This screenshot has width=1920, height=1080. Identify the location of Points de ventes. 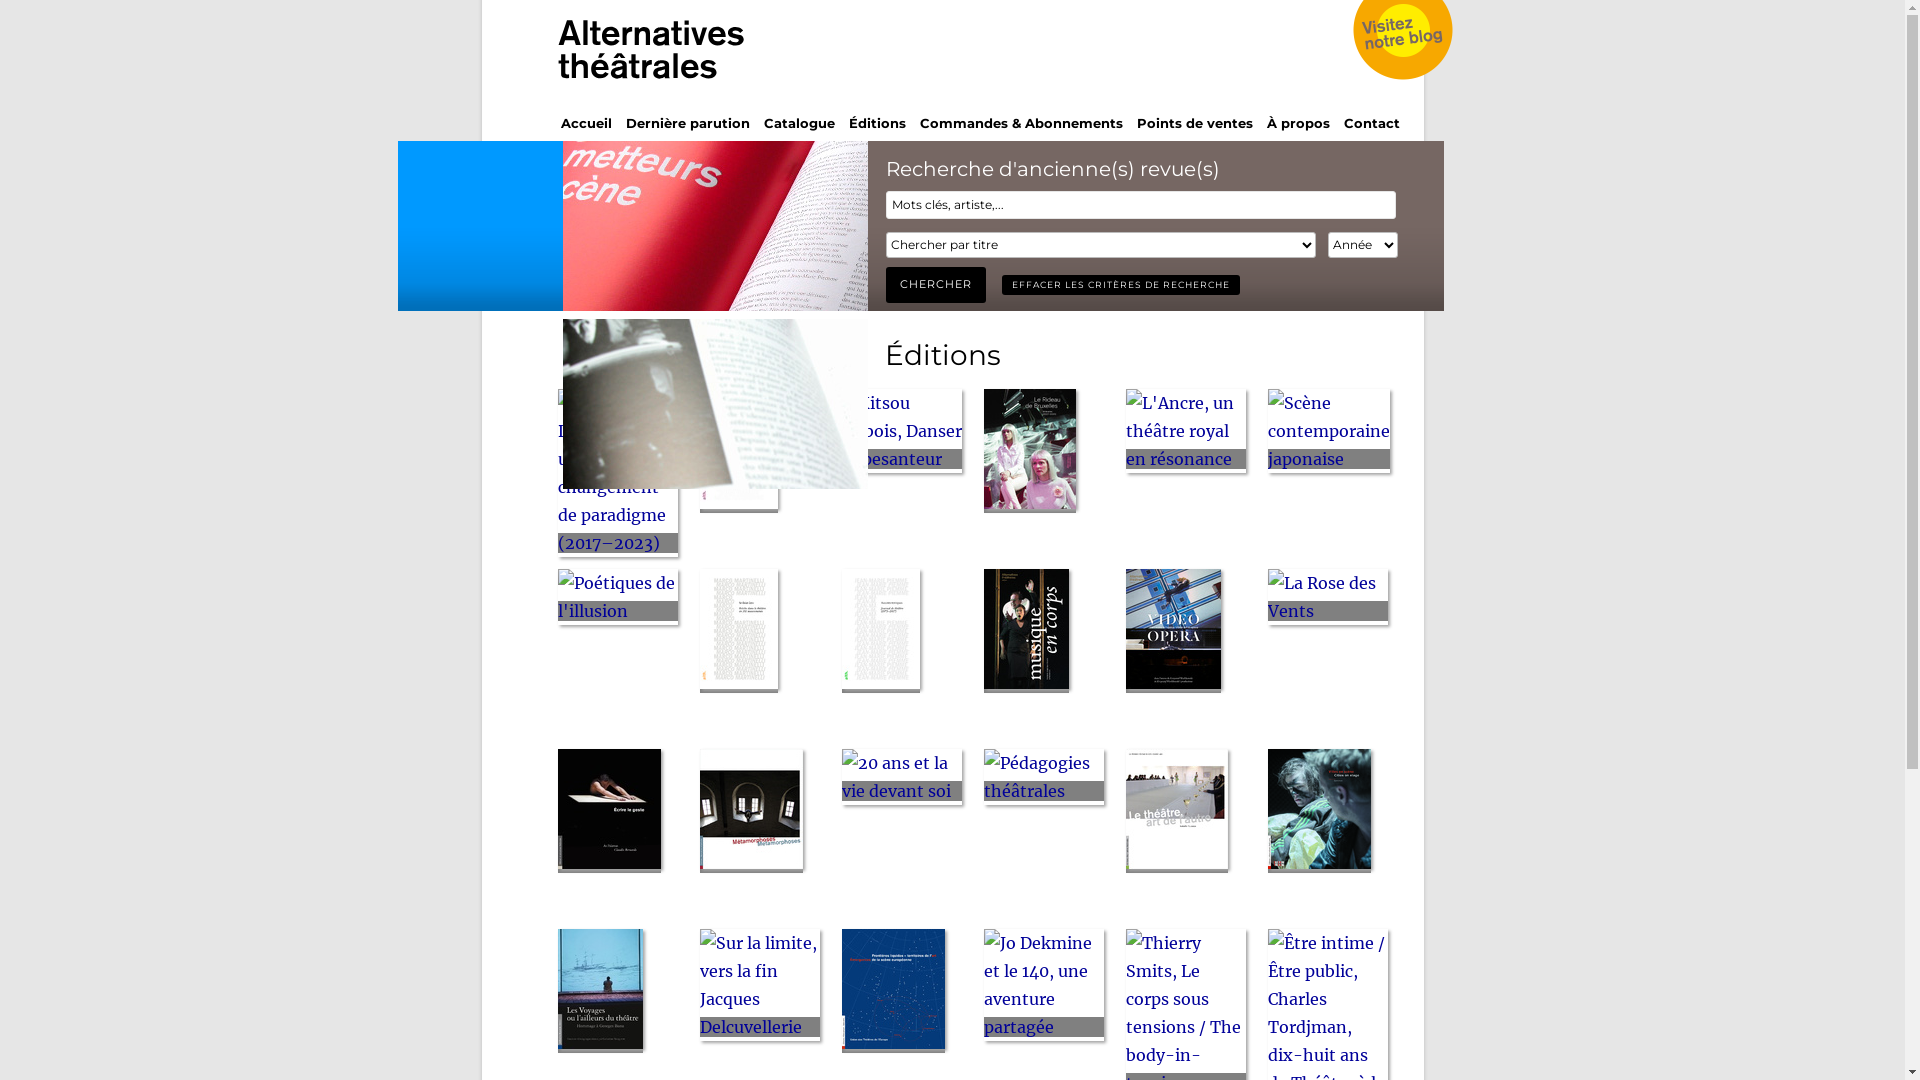
(1194, 123).